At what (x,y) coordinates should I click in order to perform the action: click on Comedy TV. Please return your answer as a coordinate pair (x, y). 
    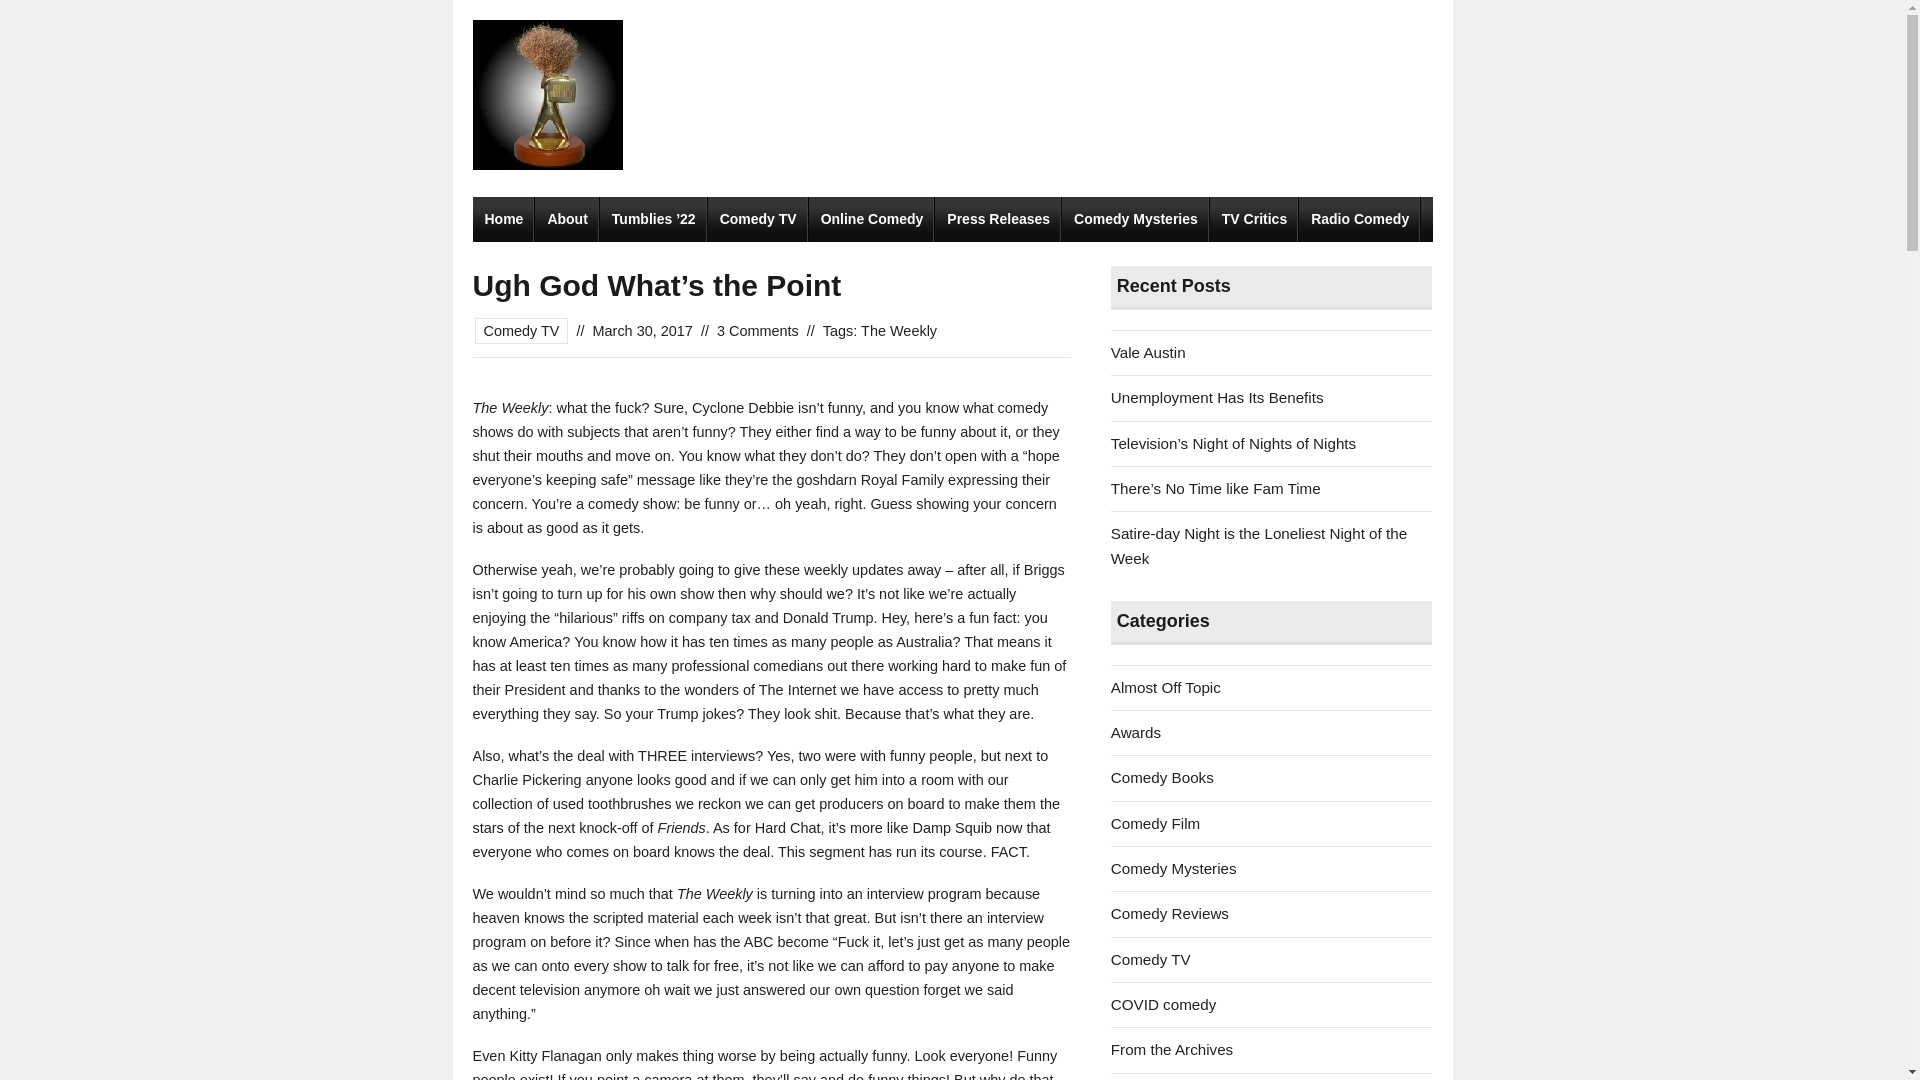
    Looking at the image, I should click on (521, 330).